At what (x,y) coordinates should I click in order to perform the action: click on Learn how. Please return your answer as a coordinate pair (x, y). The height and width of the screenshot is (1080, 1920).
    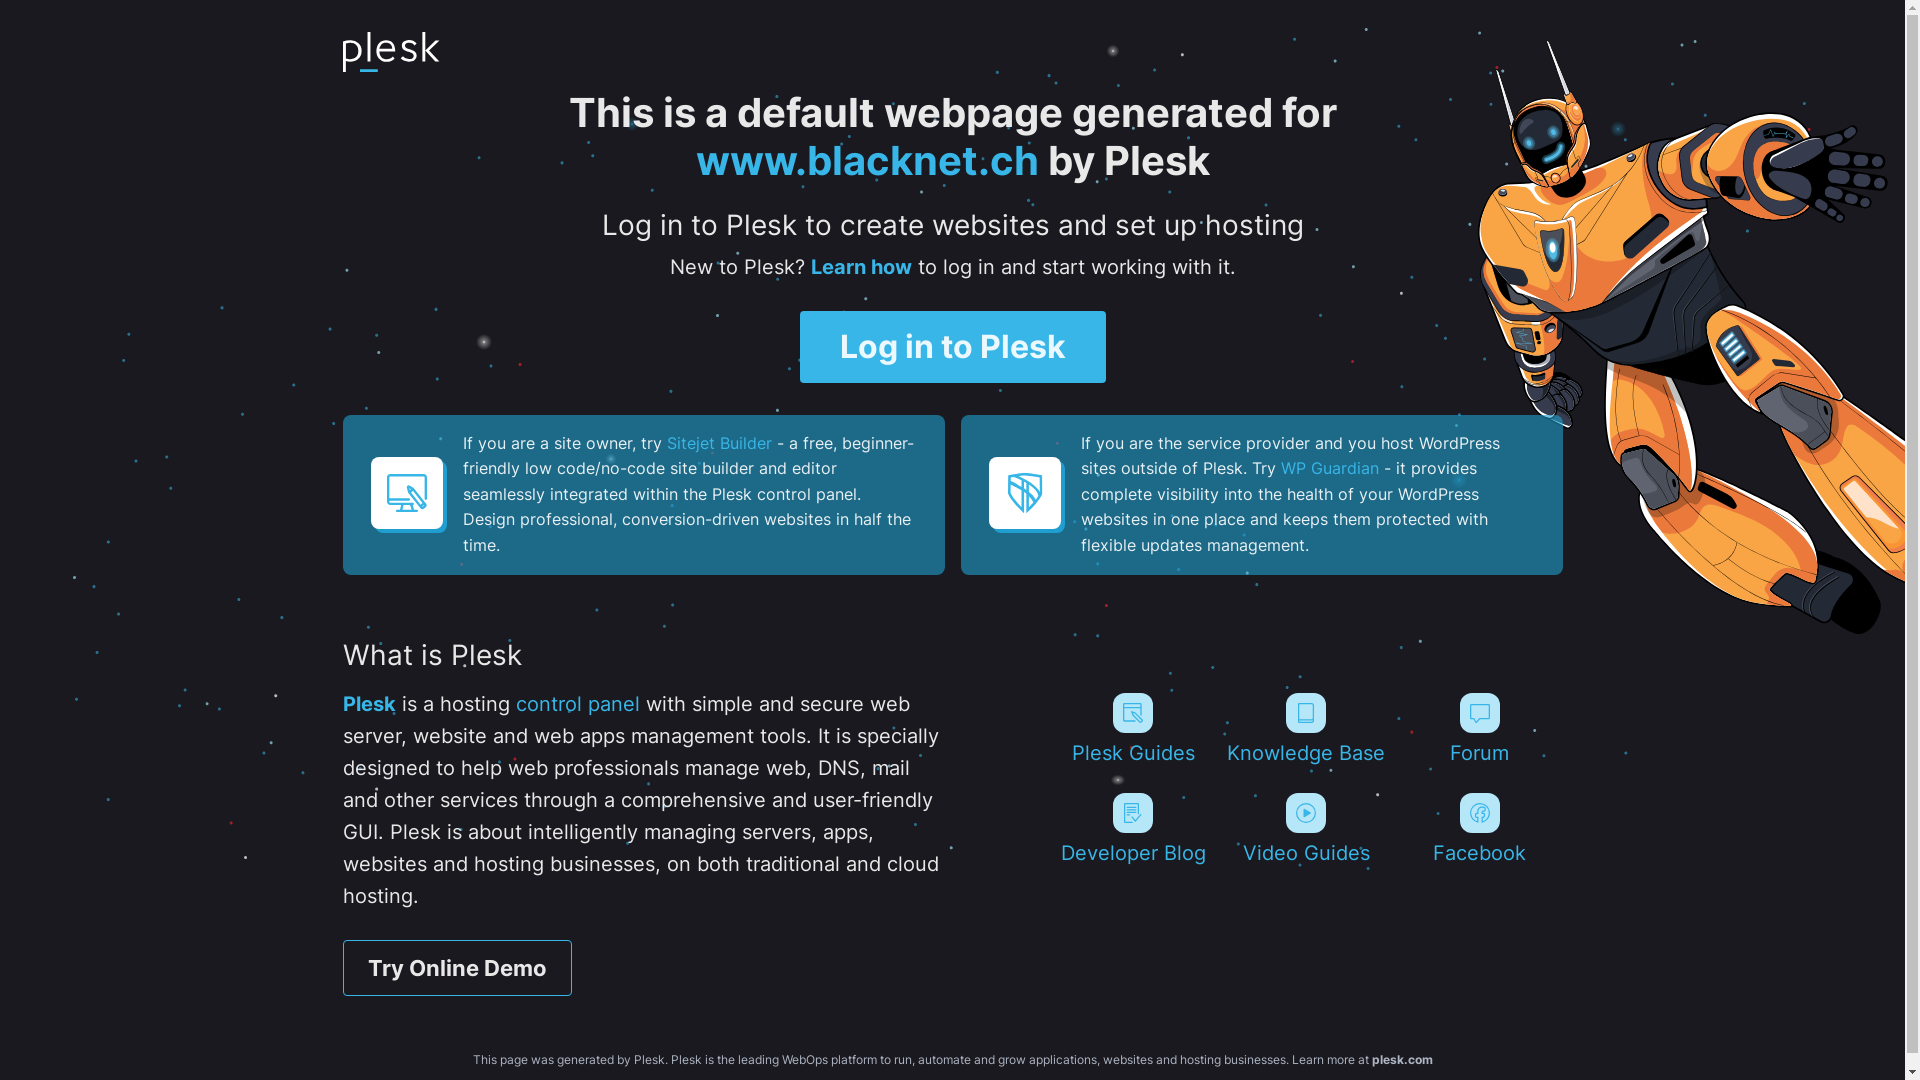
    Looking at the image, I should click on (860, 267).